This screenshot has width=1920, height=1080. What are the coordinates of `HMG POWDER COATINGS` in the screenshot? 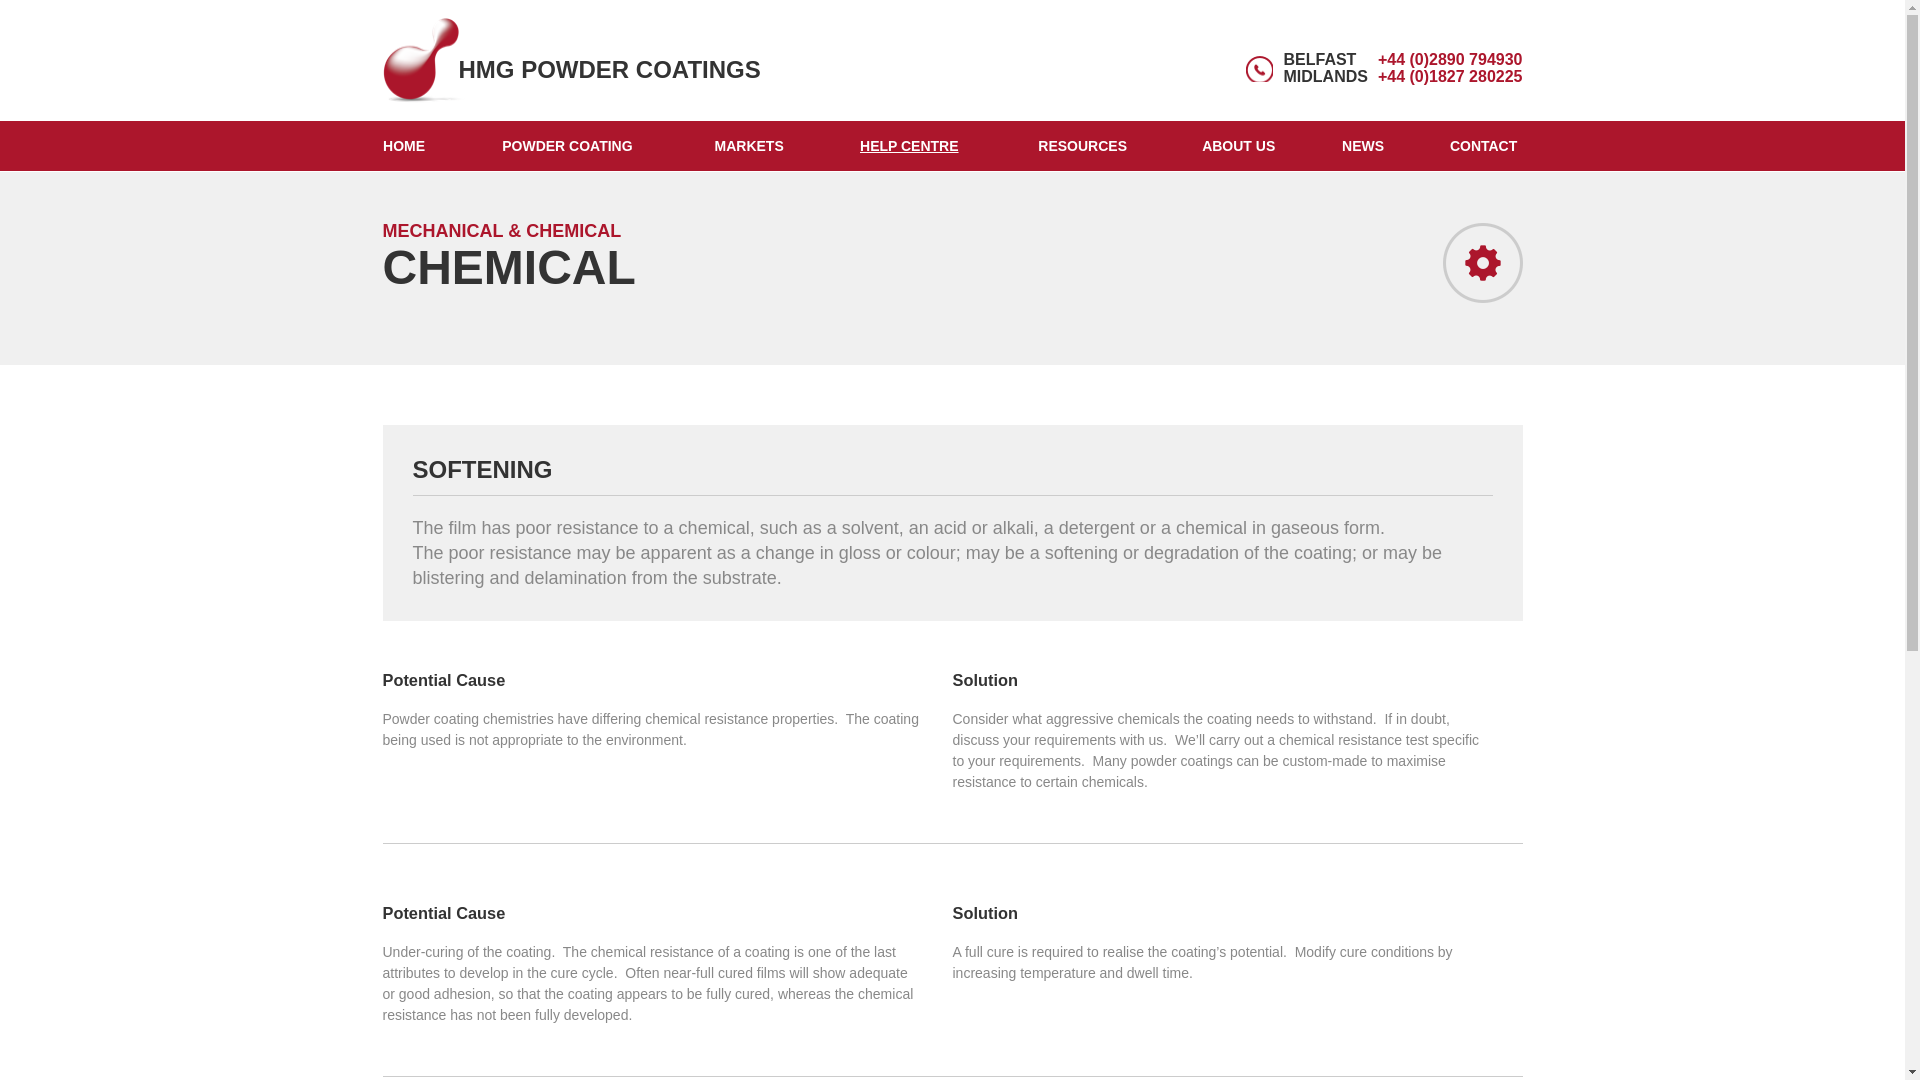 It's located at (576, 60).